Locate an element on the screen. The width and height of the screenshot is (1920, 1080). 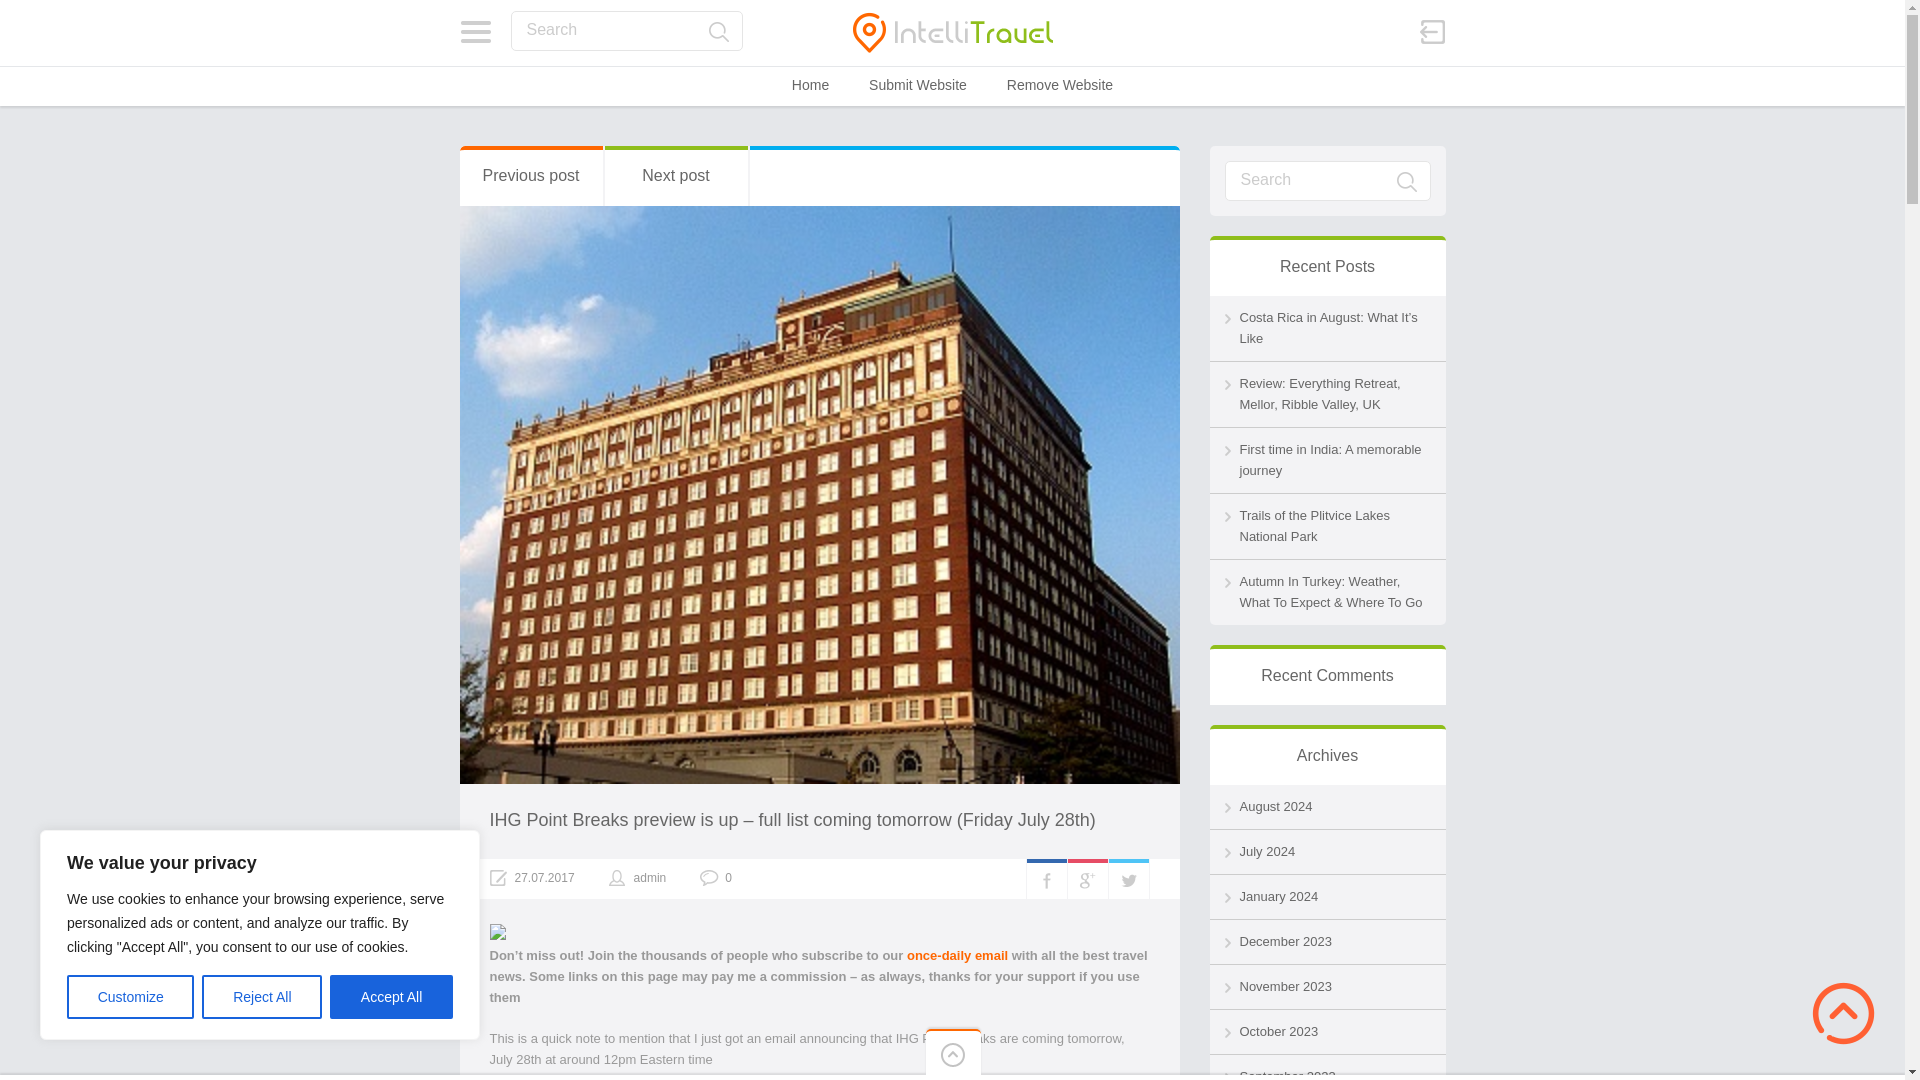
Search is located at coordinates (718, 32).